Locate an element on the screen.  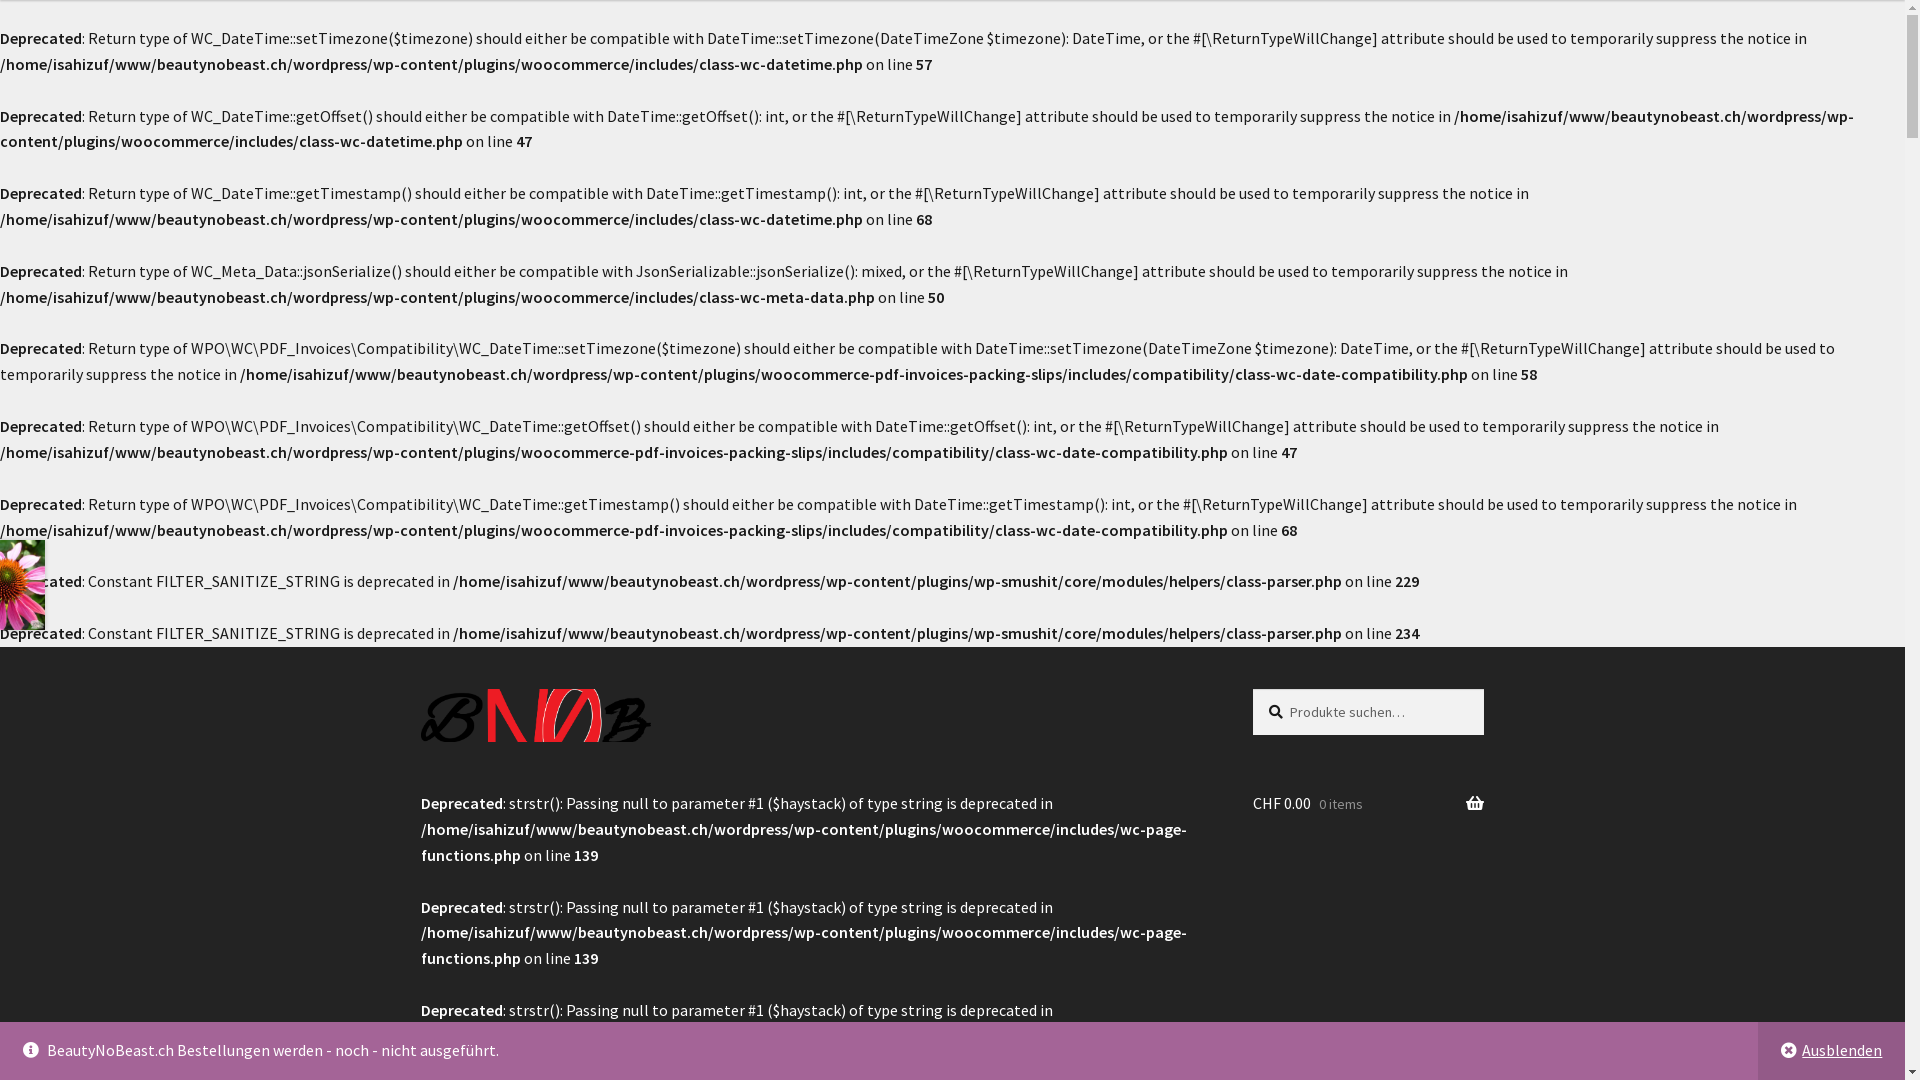
CHF 0.00 0 items is located at coordinates (1368, 804).